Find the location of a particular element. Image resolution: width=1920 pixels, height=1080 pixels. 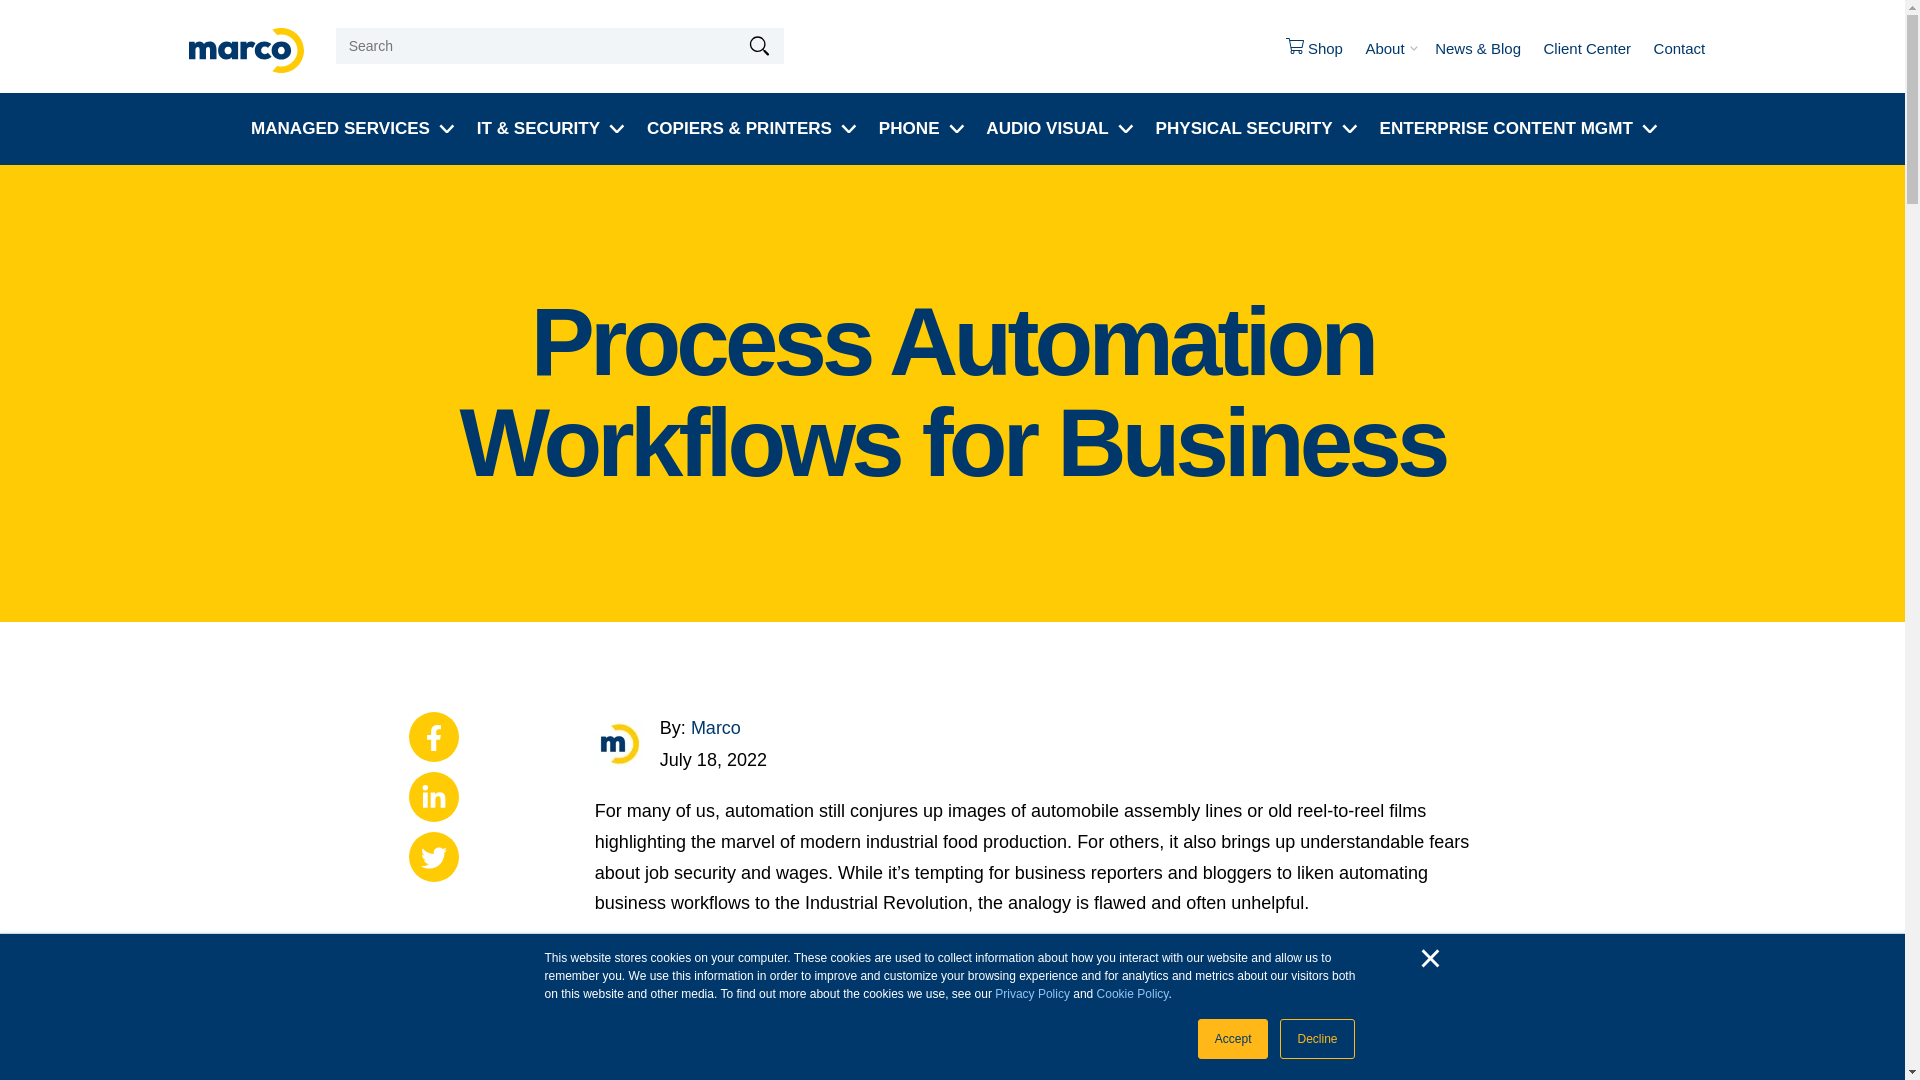

Share to Twitter is located at coordinates (433, 856).